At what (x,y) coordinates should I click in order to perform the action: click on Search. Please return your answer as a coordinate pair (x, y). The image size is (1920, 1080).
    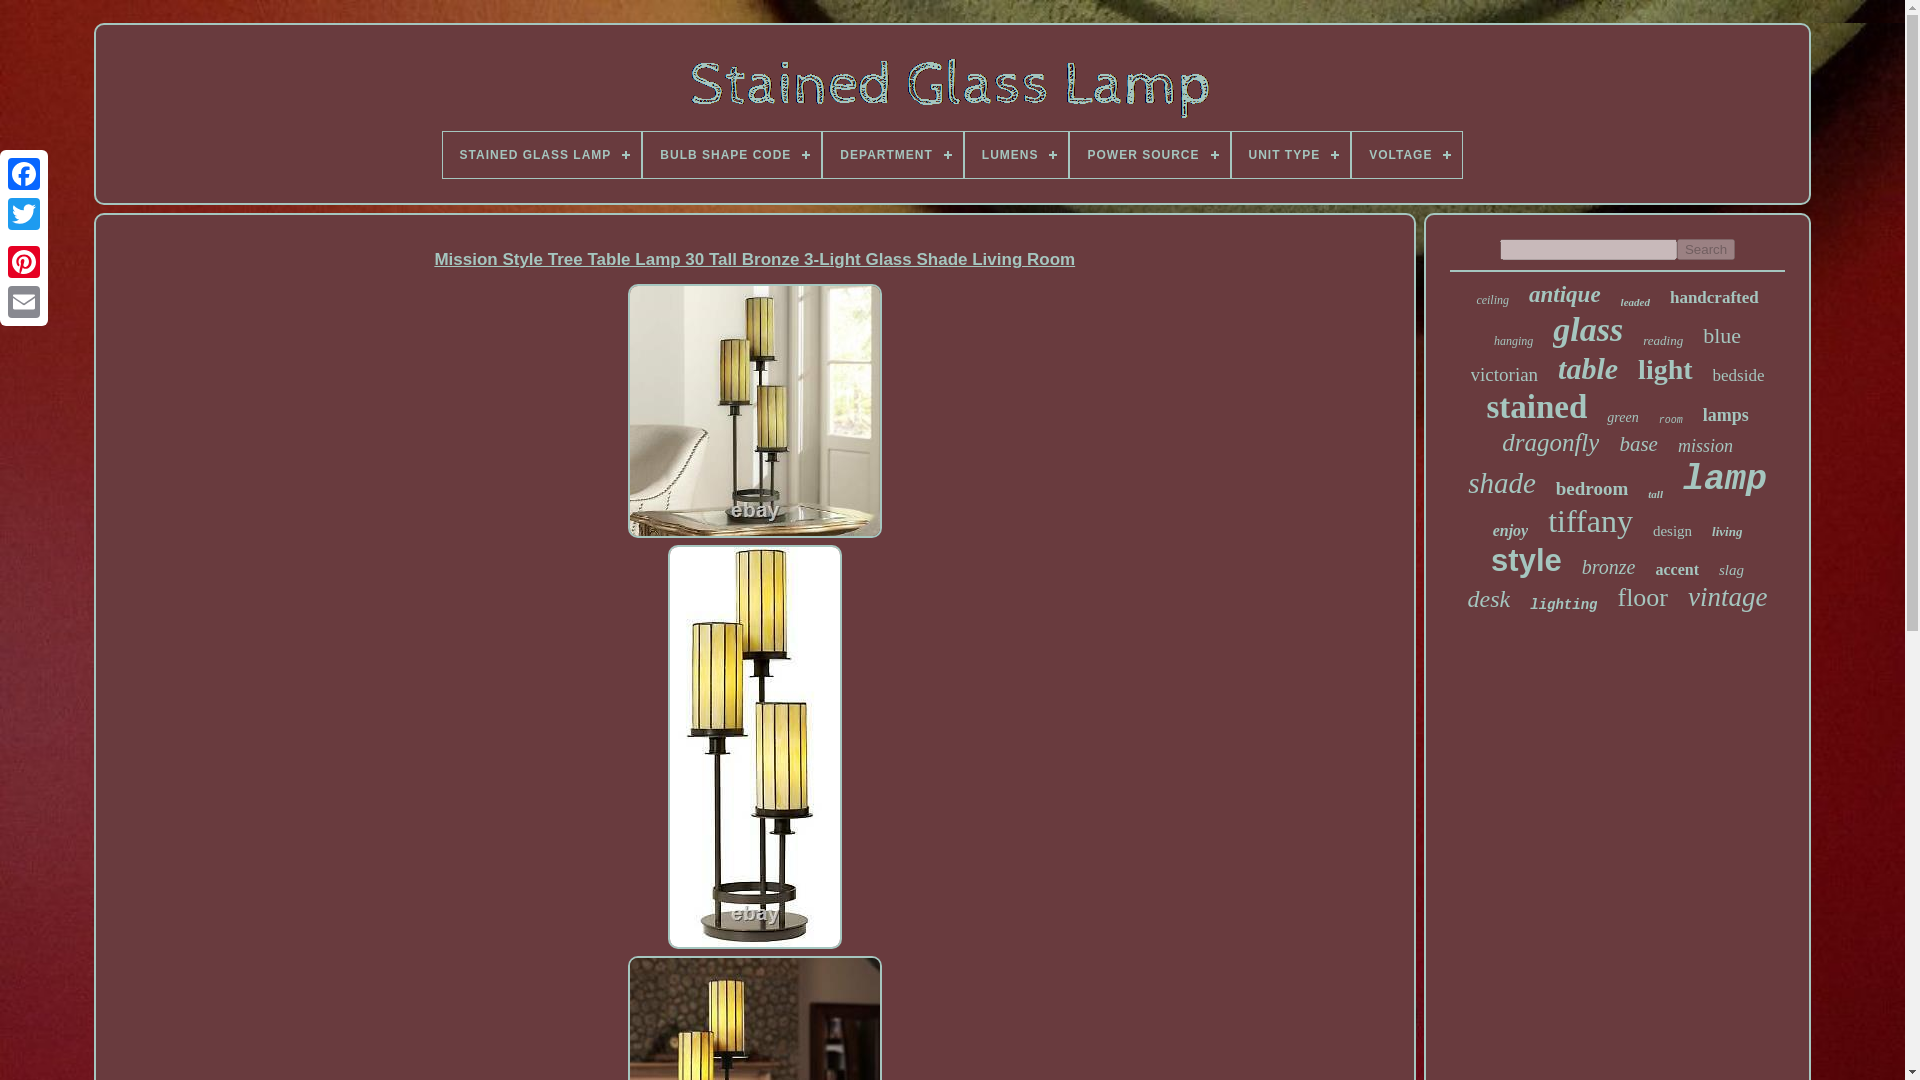
    Looking at the image, I should click on (1706, 249).